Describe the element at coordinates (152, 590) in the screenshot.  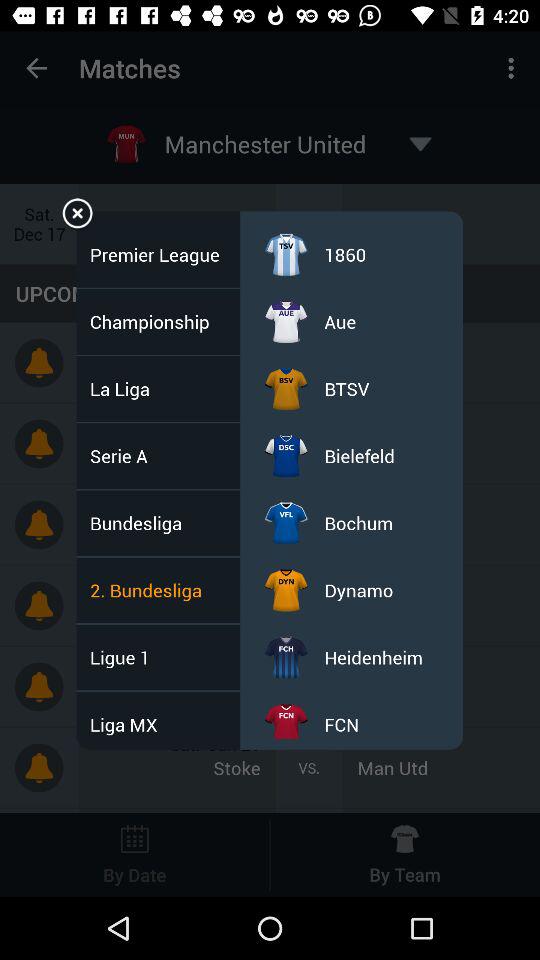
I see `open the icon above ligue 1` at that location.